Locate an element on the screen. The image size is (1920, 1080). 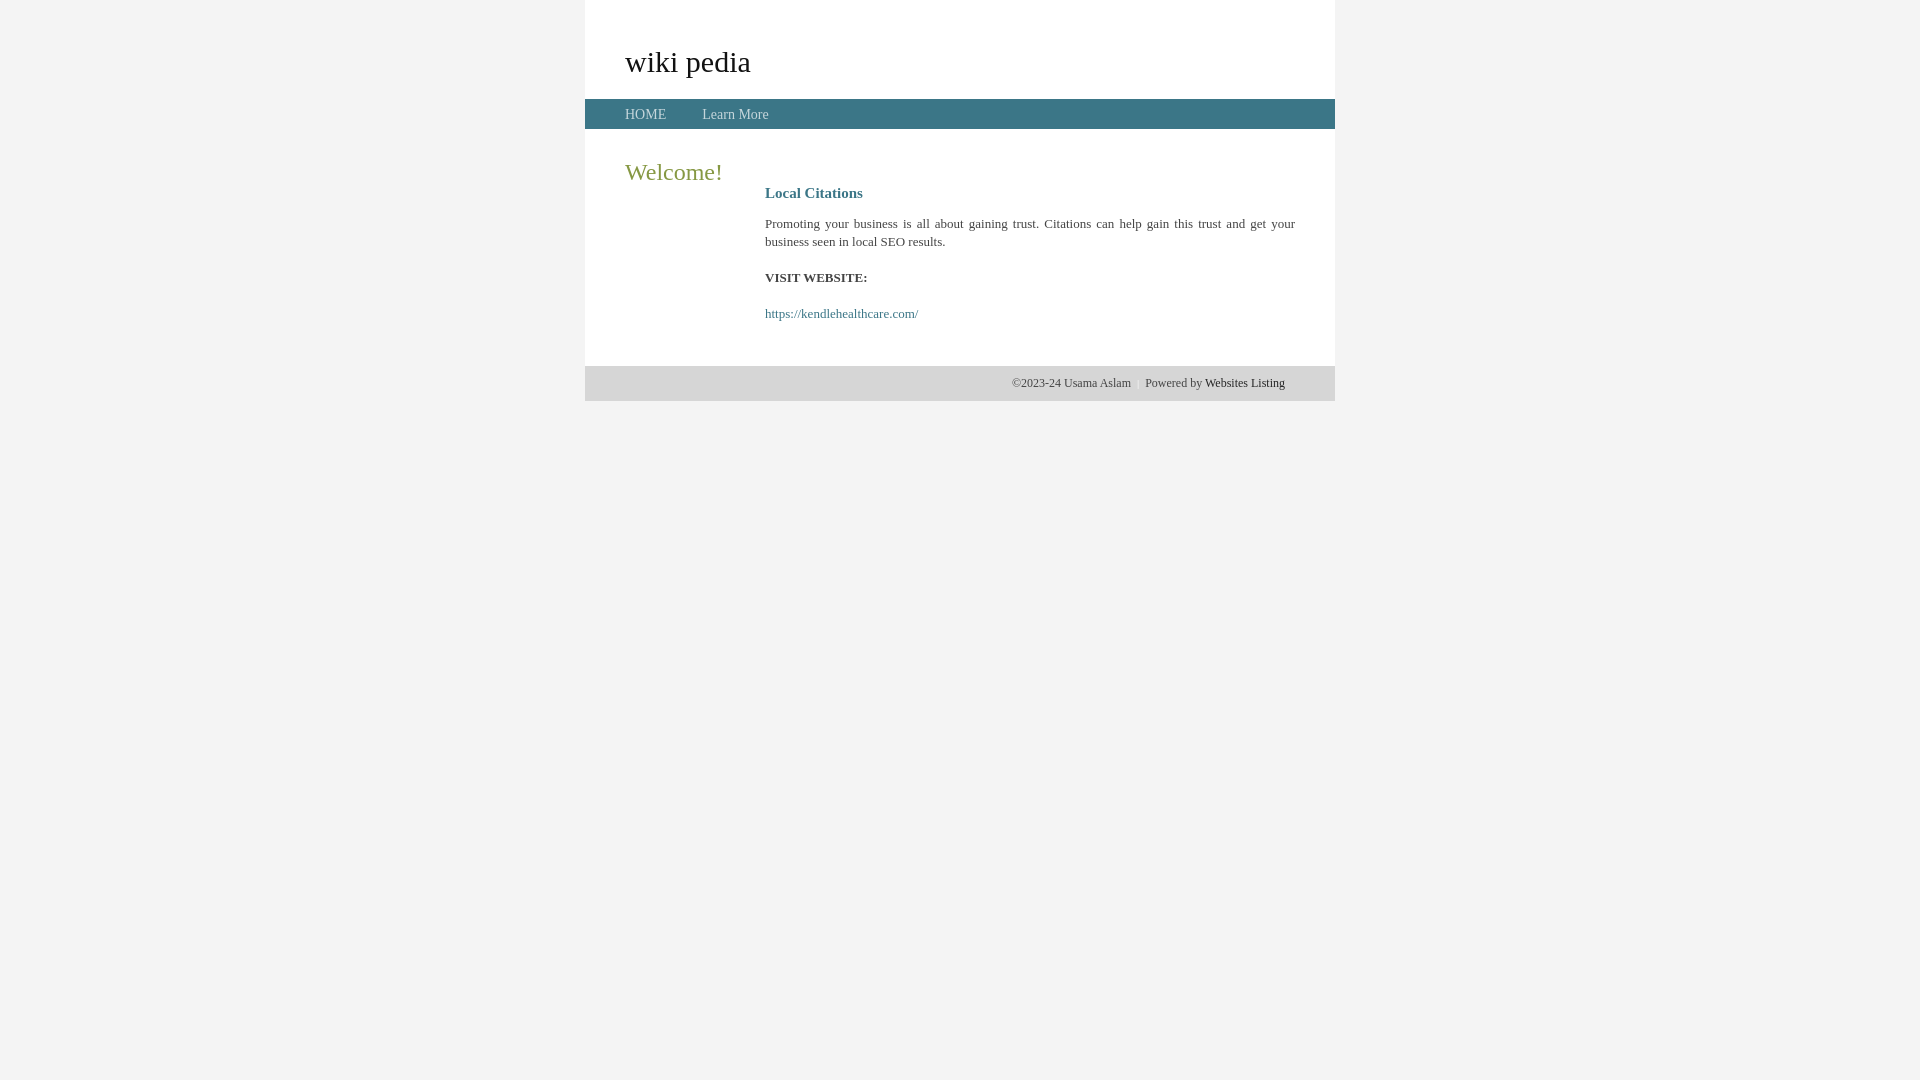
Websites Listing is located at coordinates (1245, 383).